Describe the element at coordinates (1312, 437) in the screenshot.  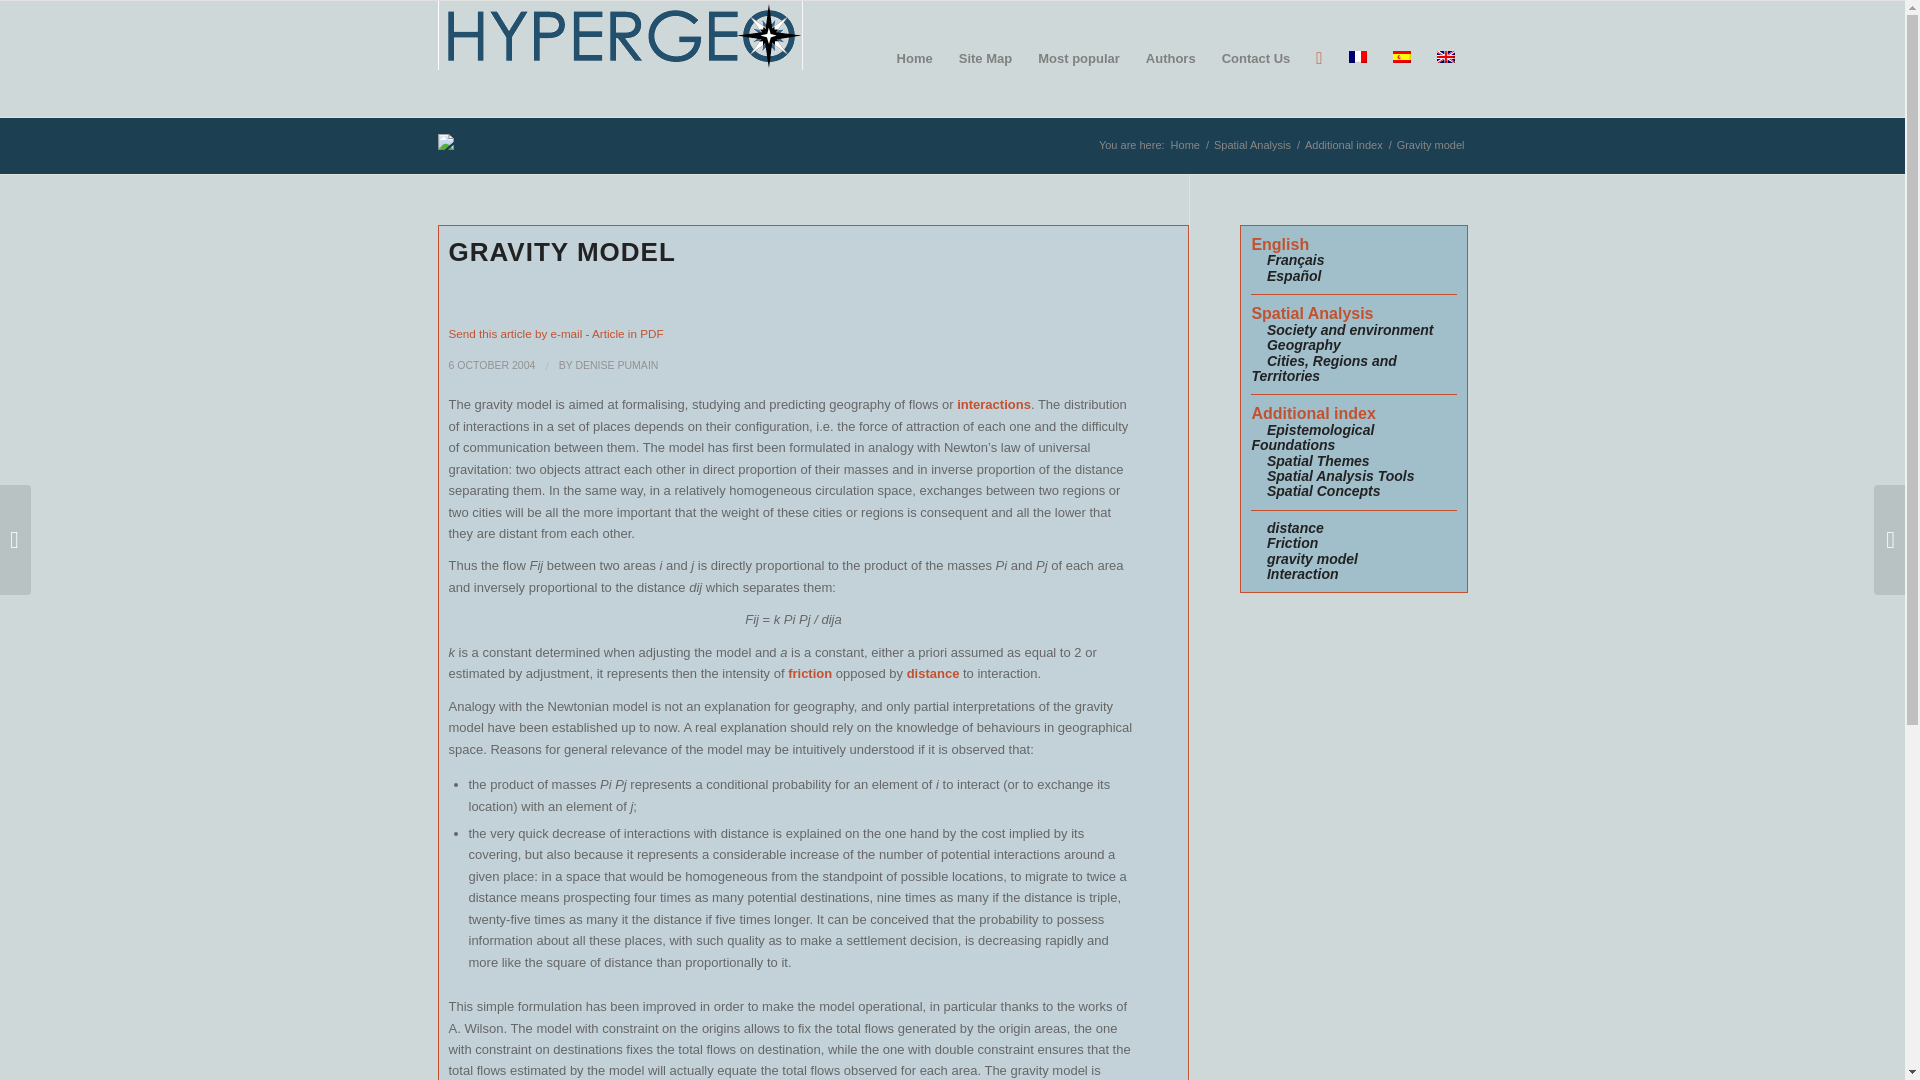
I see `Epistemological Foundations` at that location.